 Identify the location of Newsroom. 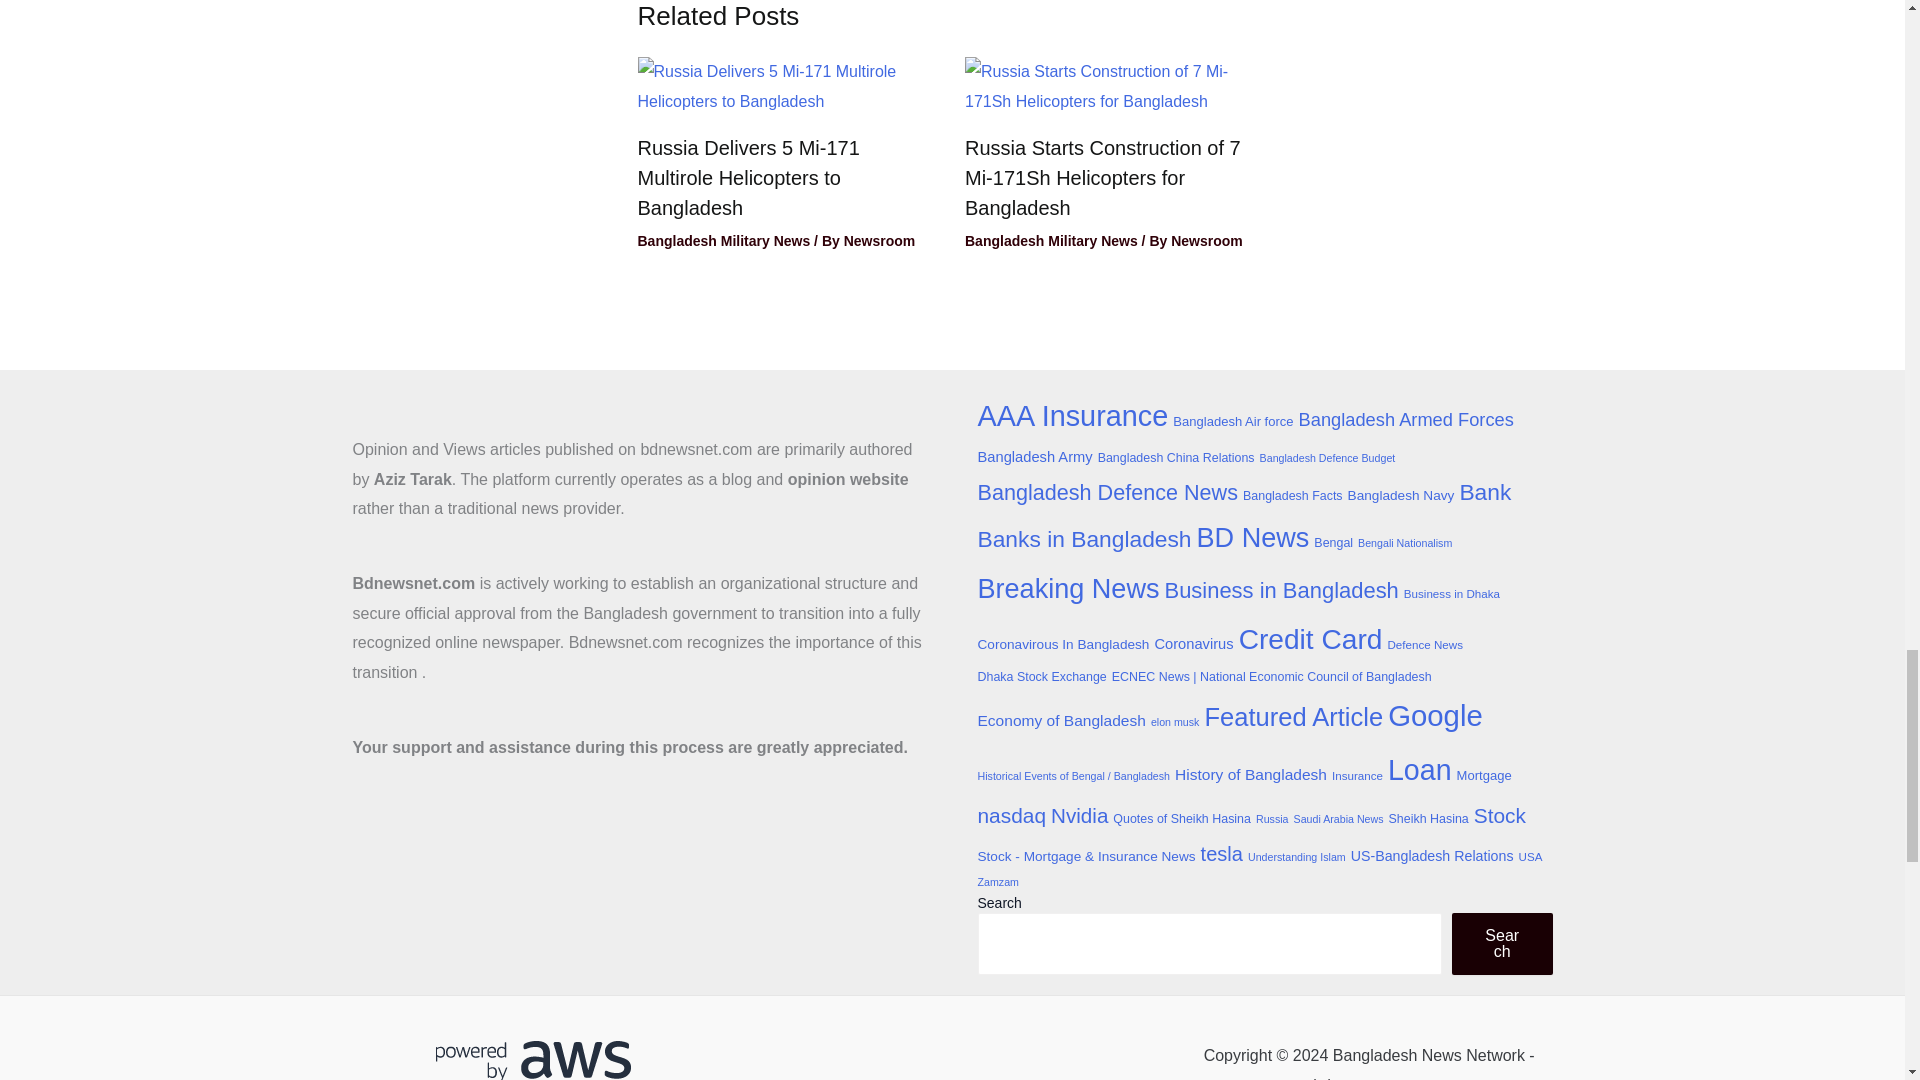
(880, 241).